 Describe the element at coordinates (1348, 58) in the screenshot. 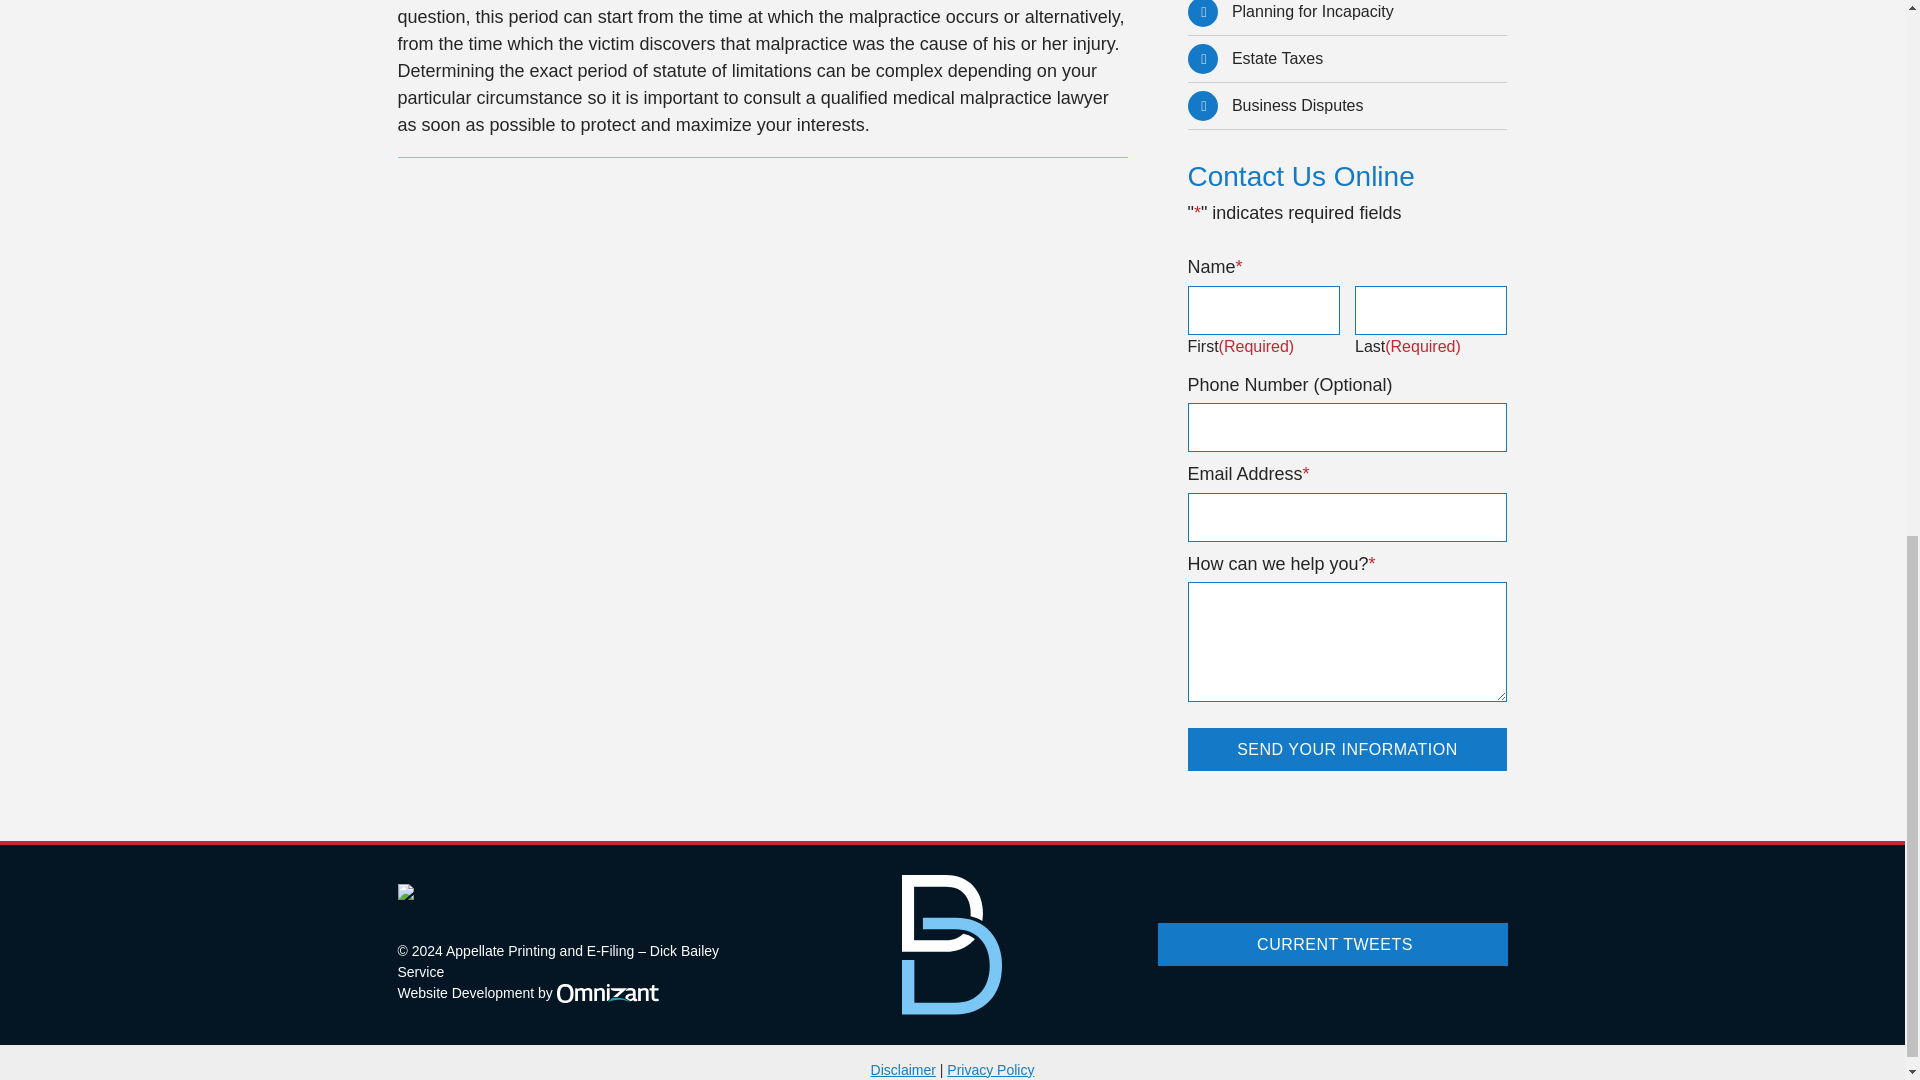

I see `Send Your Information` at that location.